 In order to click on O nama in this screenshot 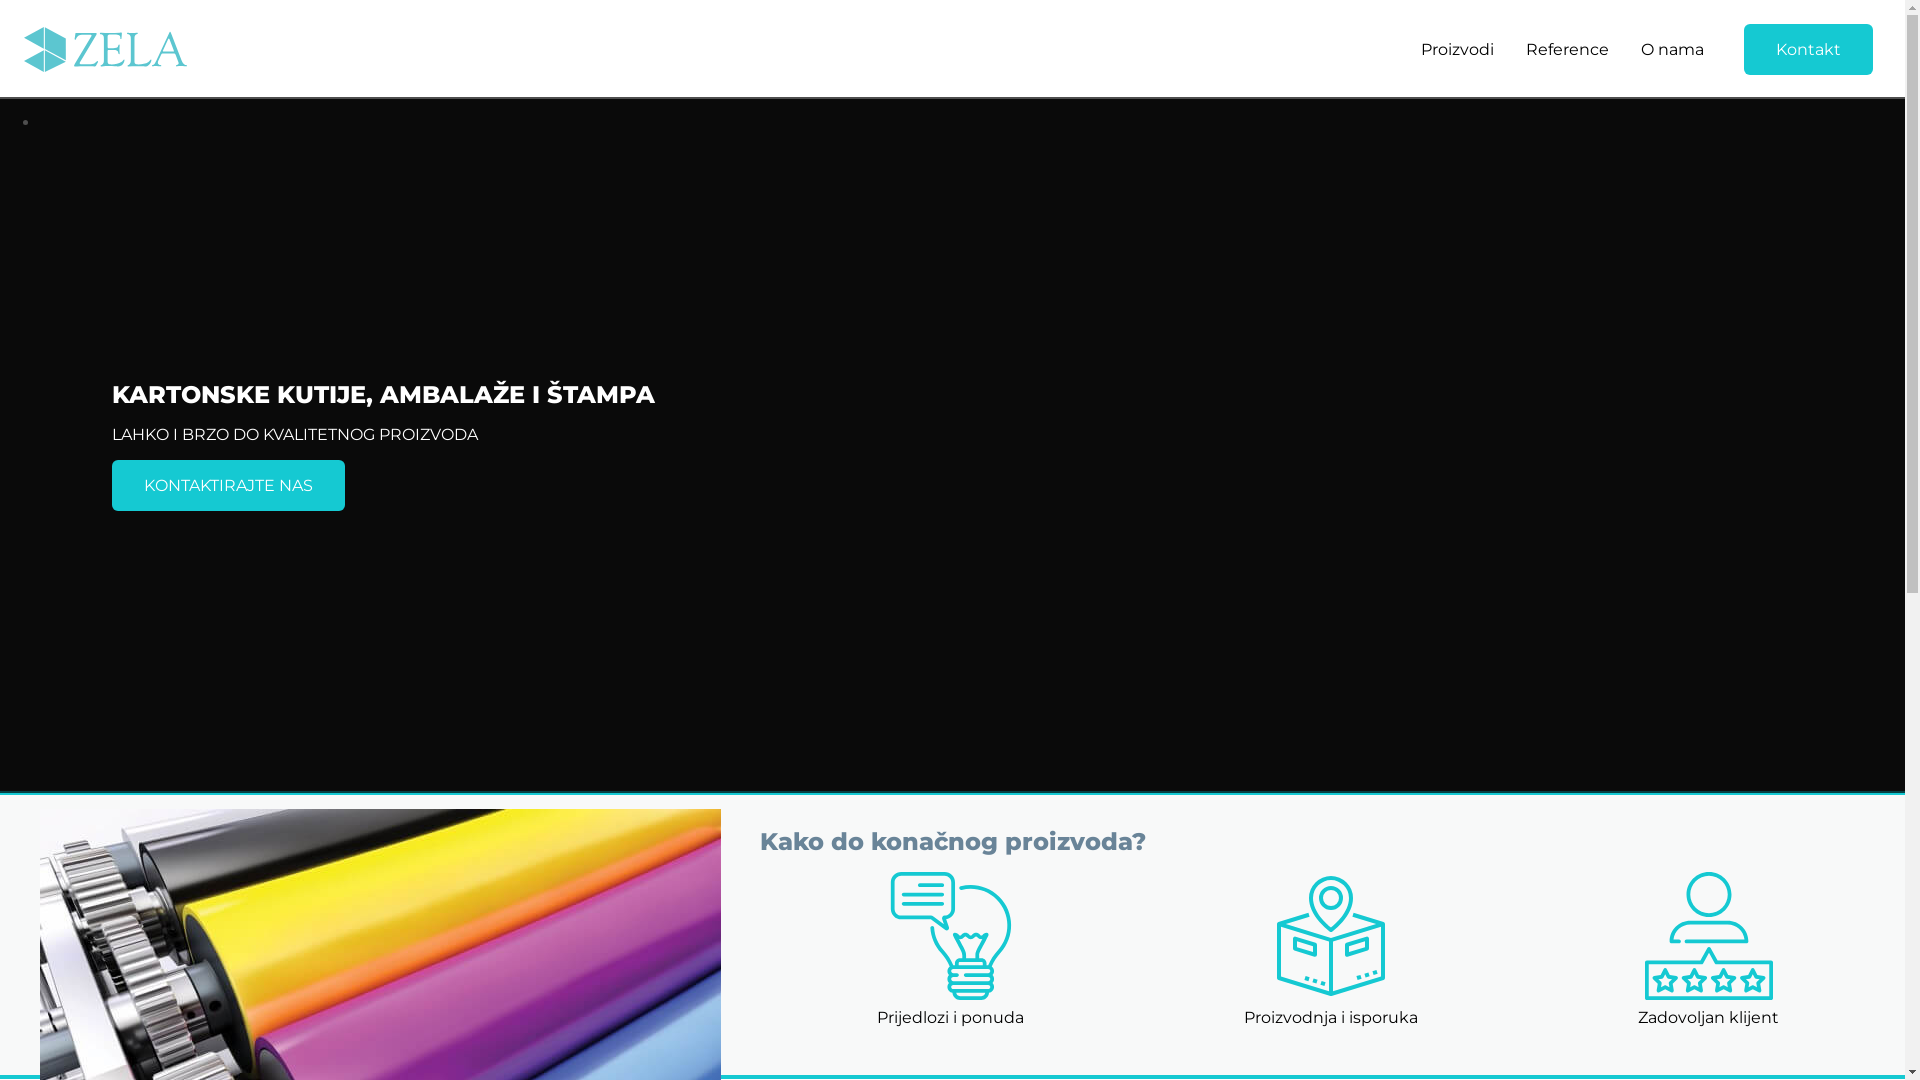, I will do `click(1672, 50)`.